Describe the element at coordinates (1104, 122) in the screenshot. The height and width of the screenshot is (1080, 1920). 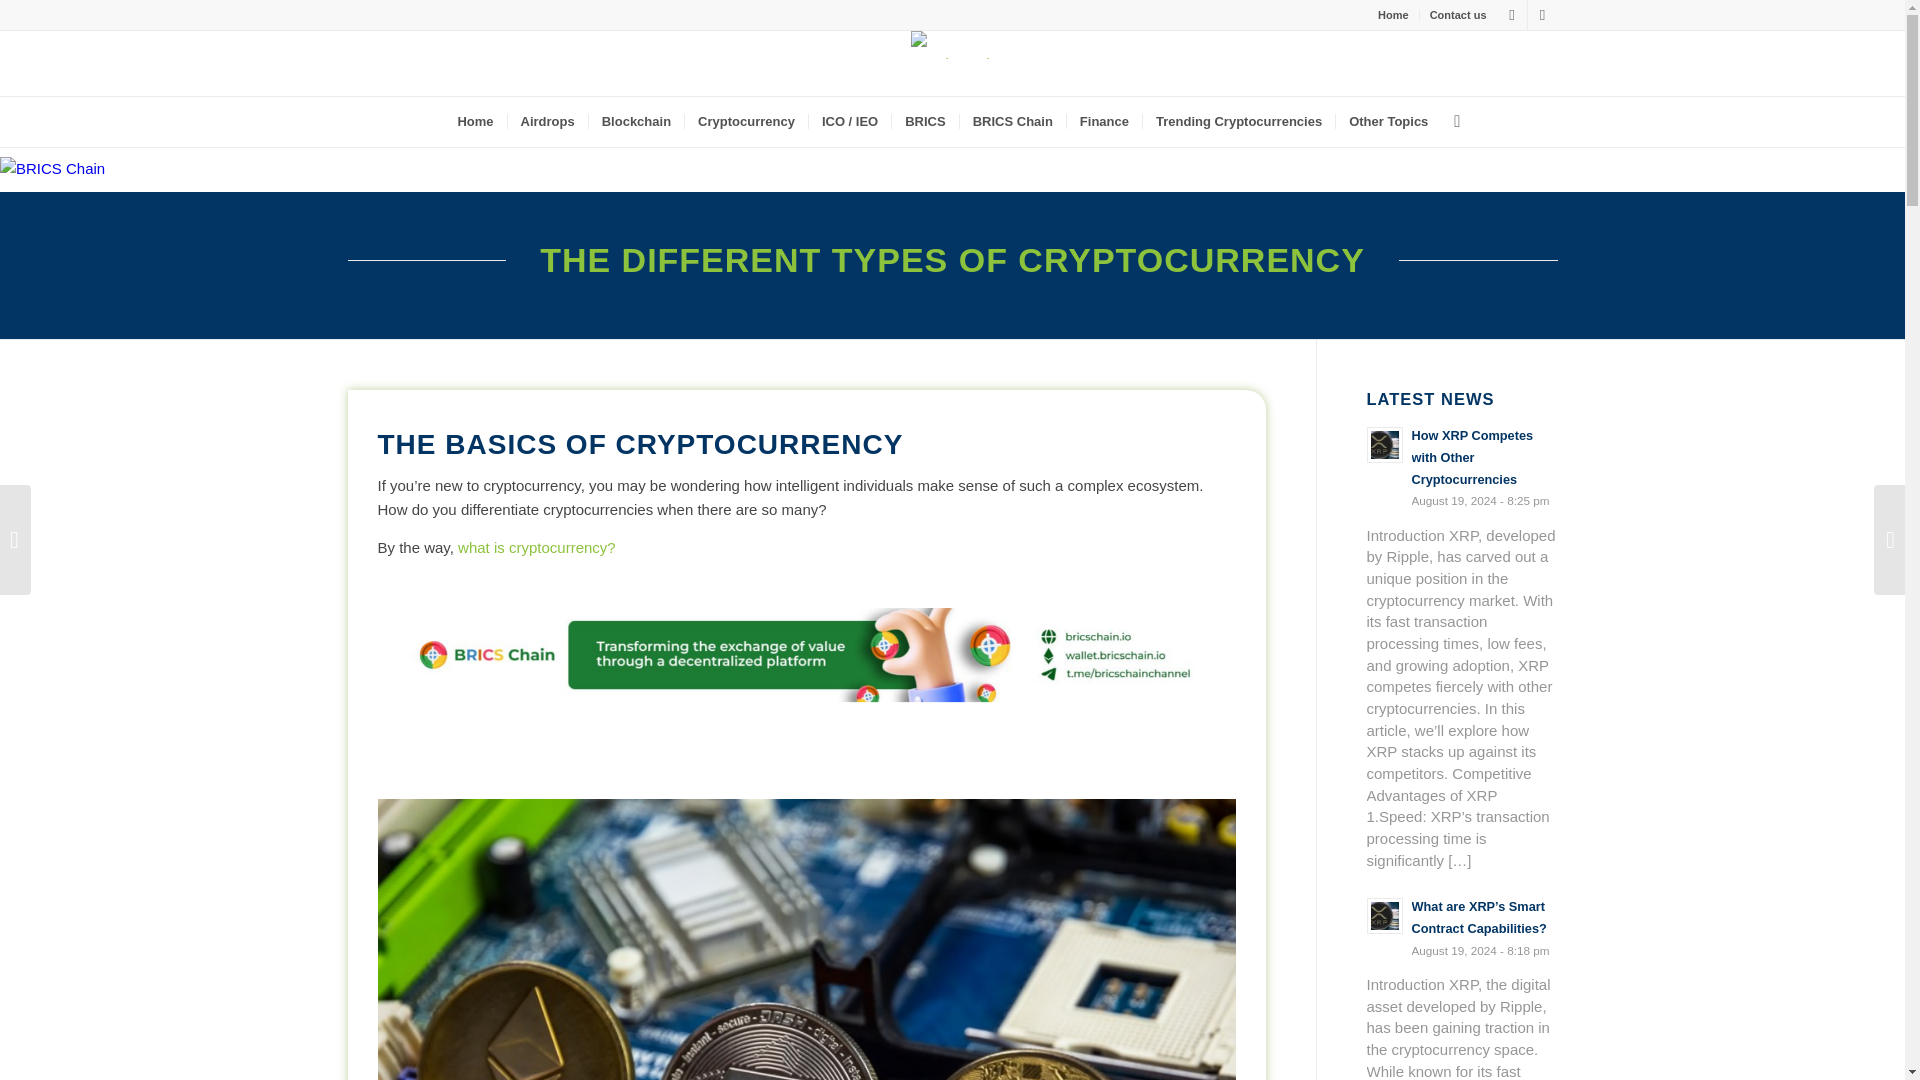
I see `Finance` at that location.